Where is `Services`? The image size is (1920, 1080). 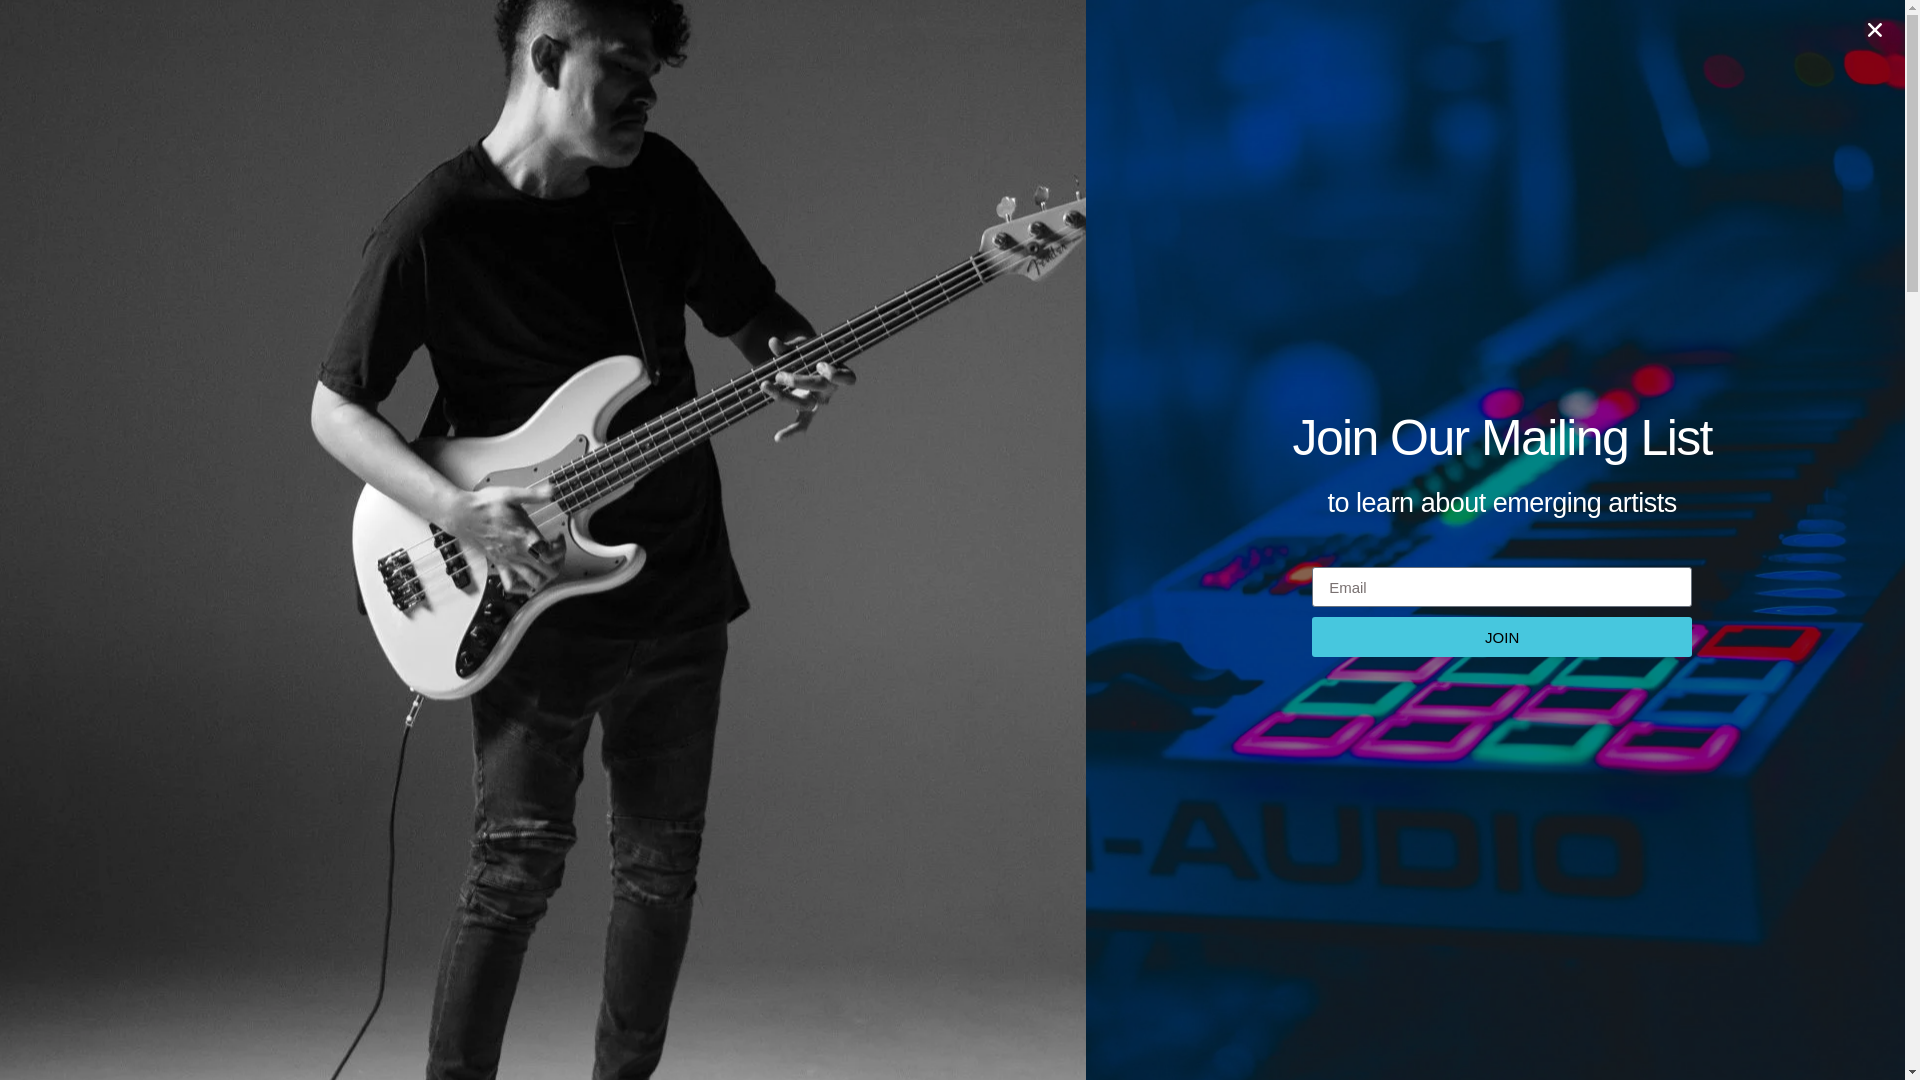
Services is located at coordinates (1206, 52).